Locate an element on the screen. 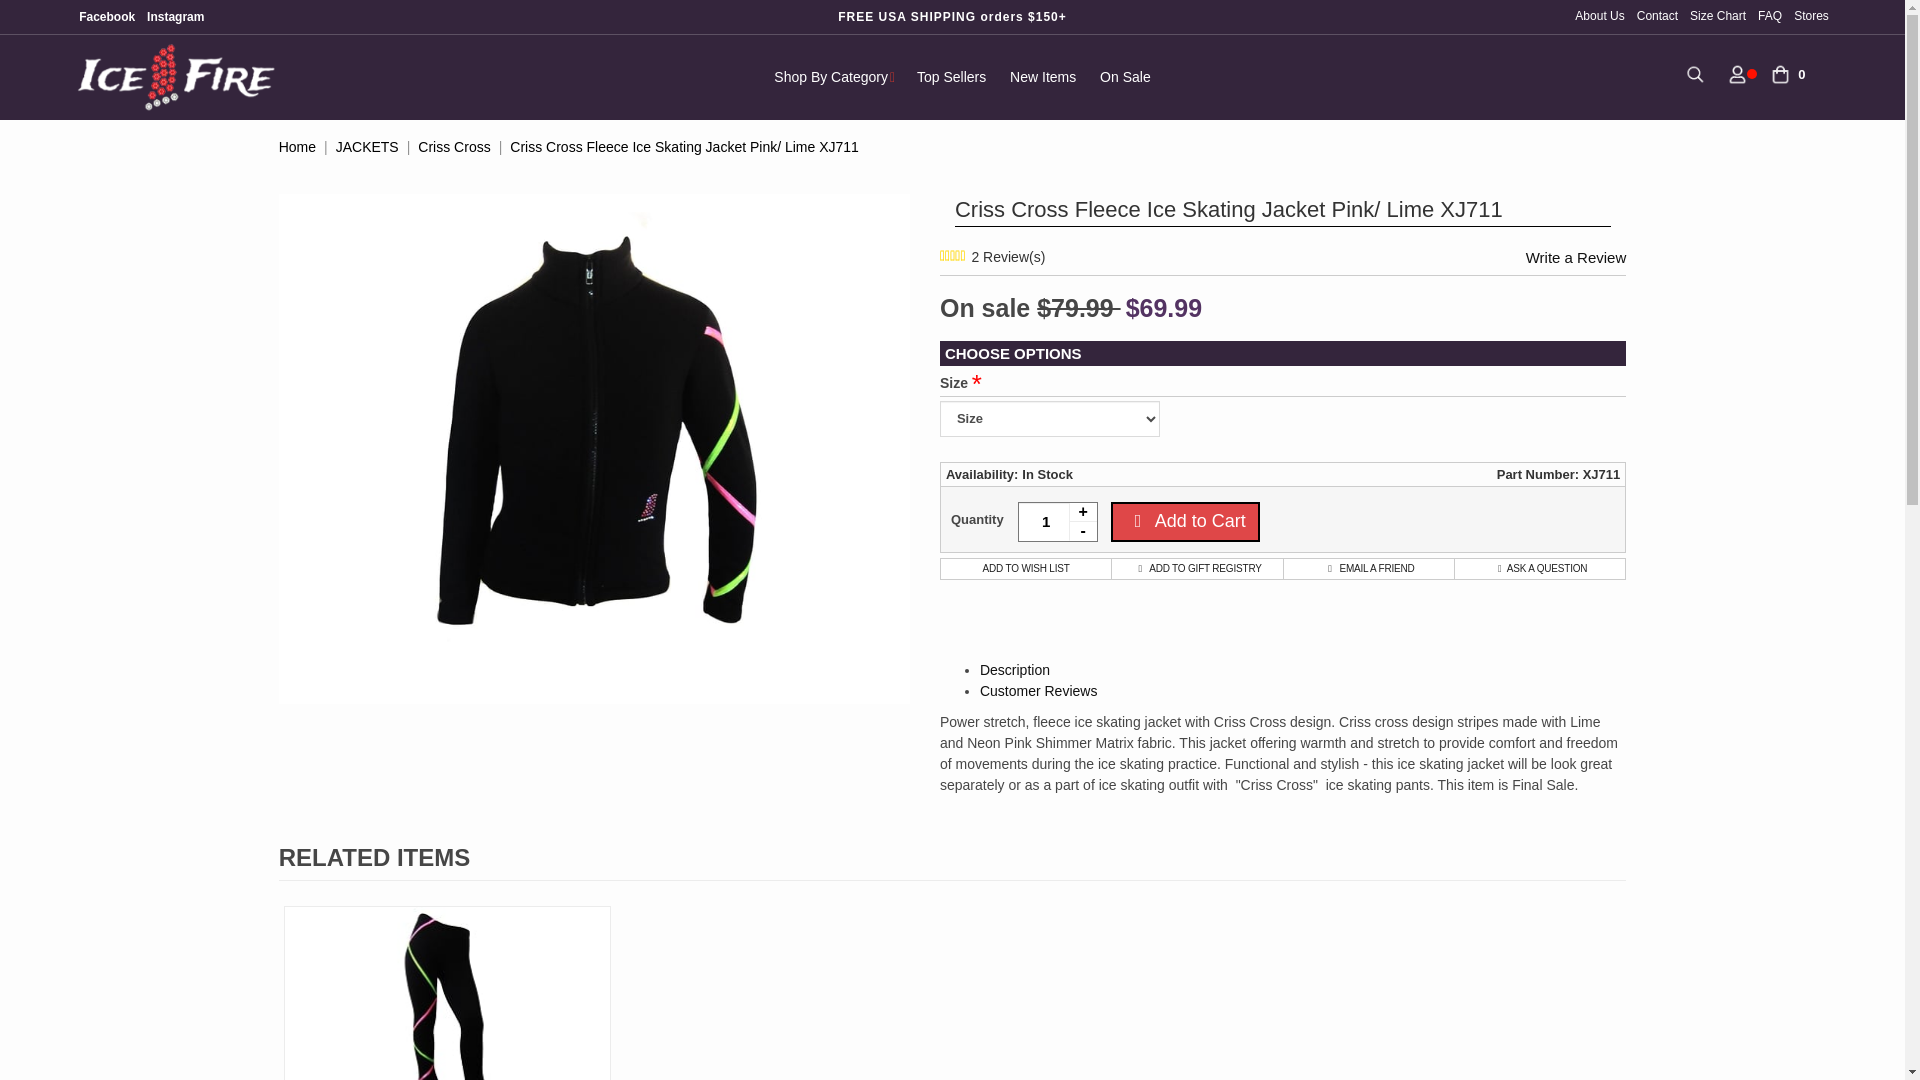  Login or Create an Account is located at coordinates (1738, 72).